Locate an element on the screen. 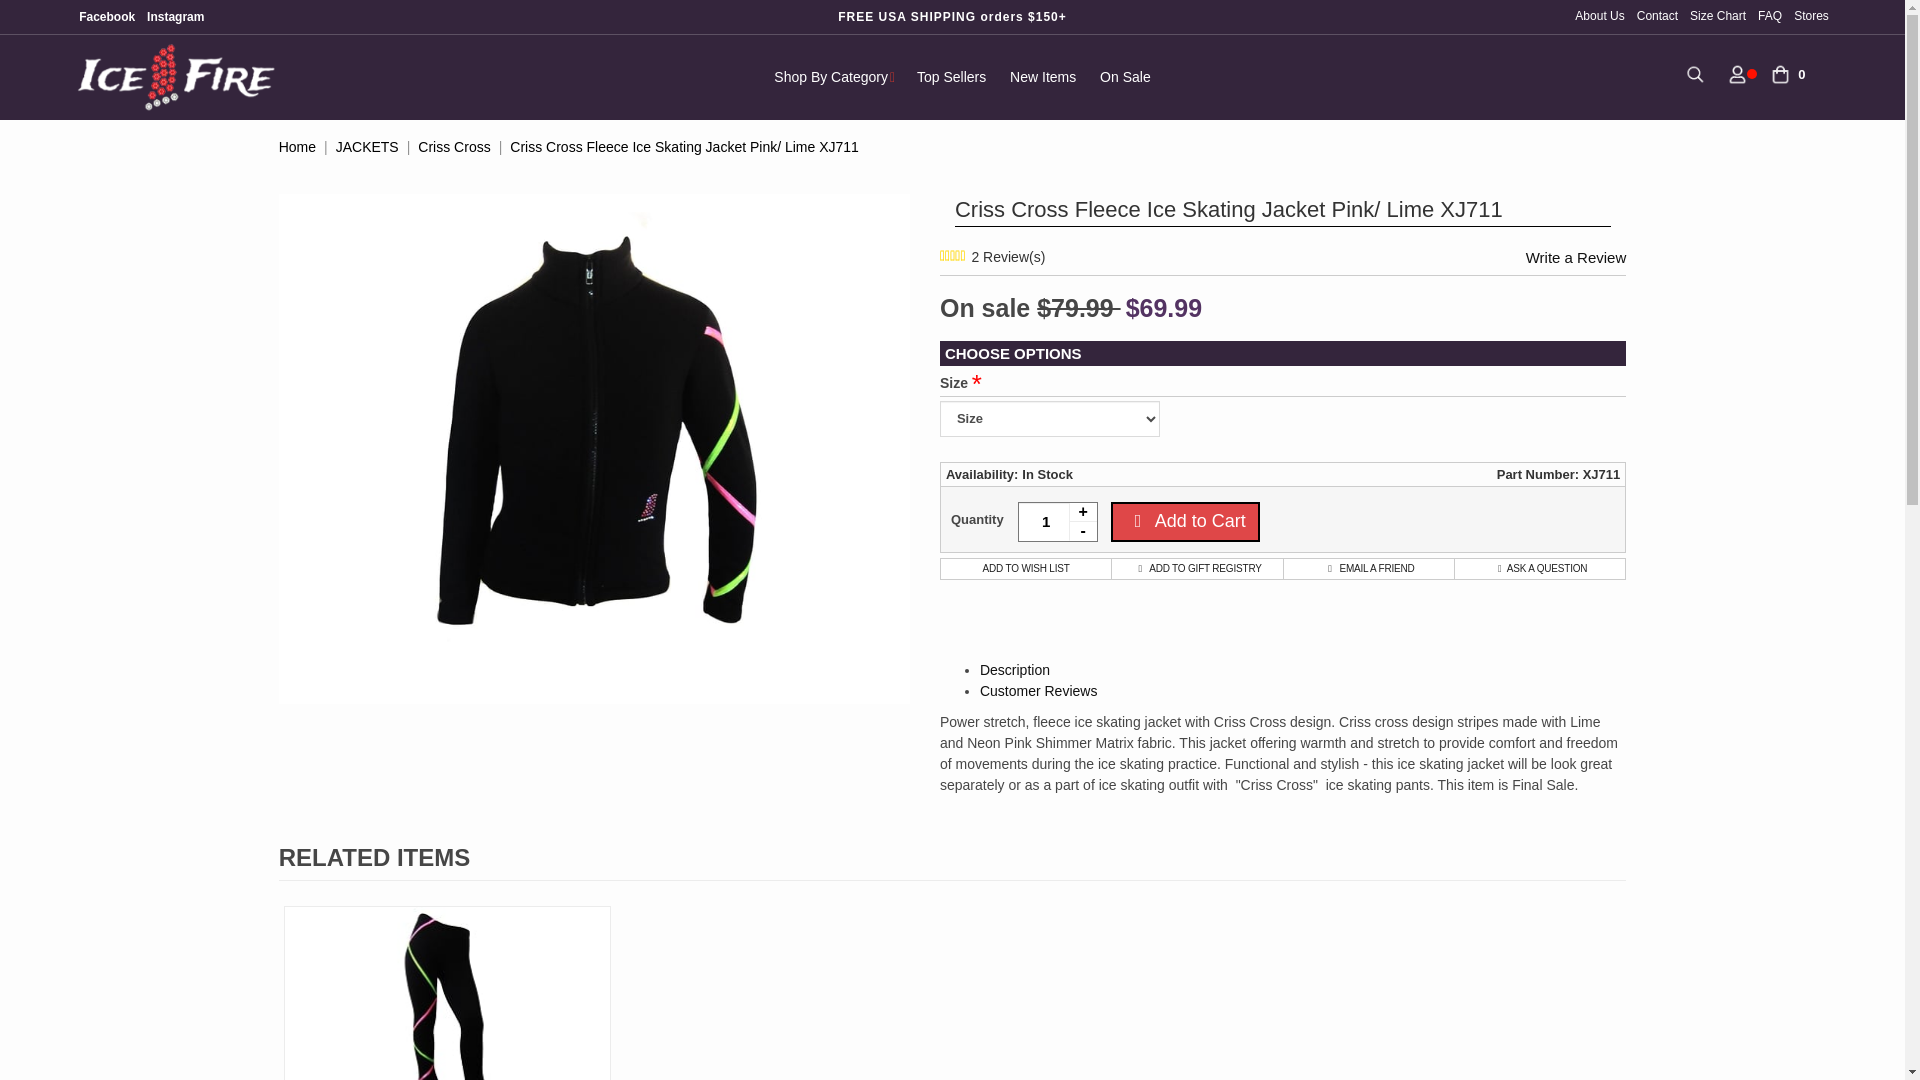  Login or Create an Account is located at coordinates (1738, 72).